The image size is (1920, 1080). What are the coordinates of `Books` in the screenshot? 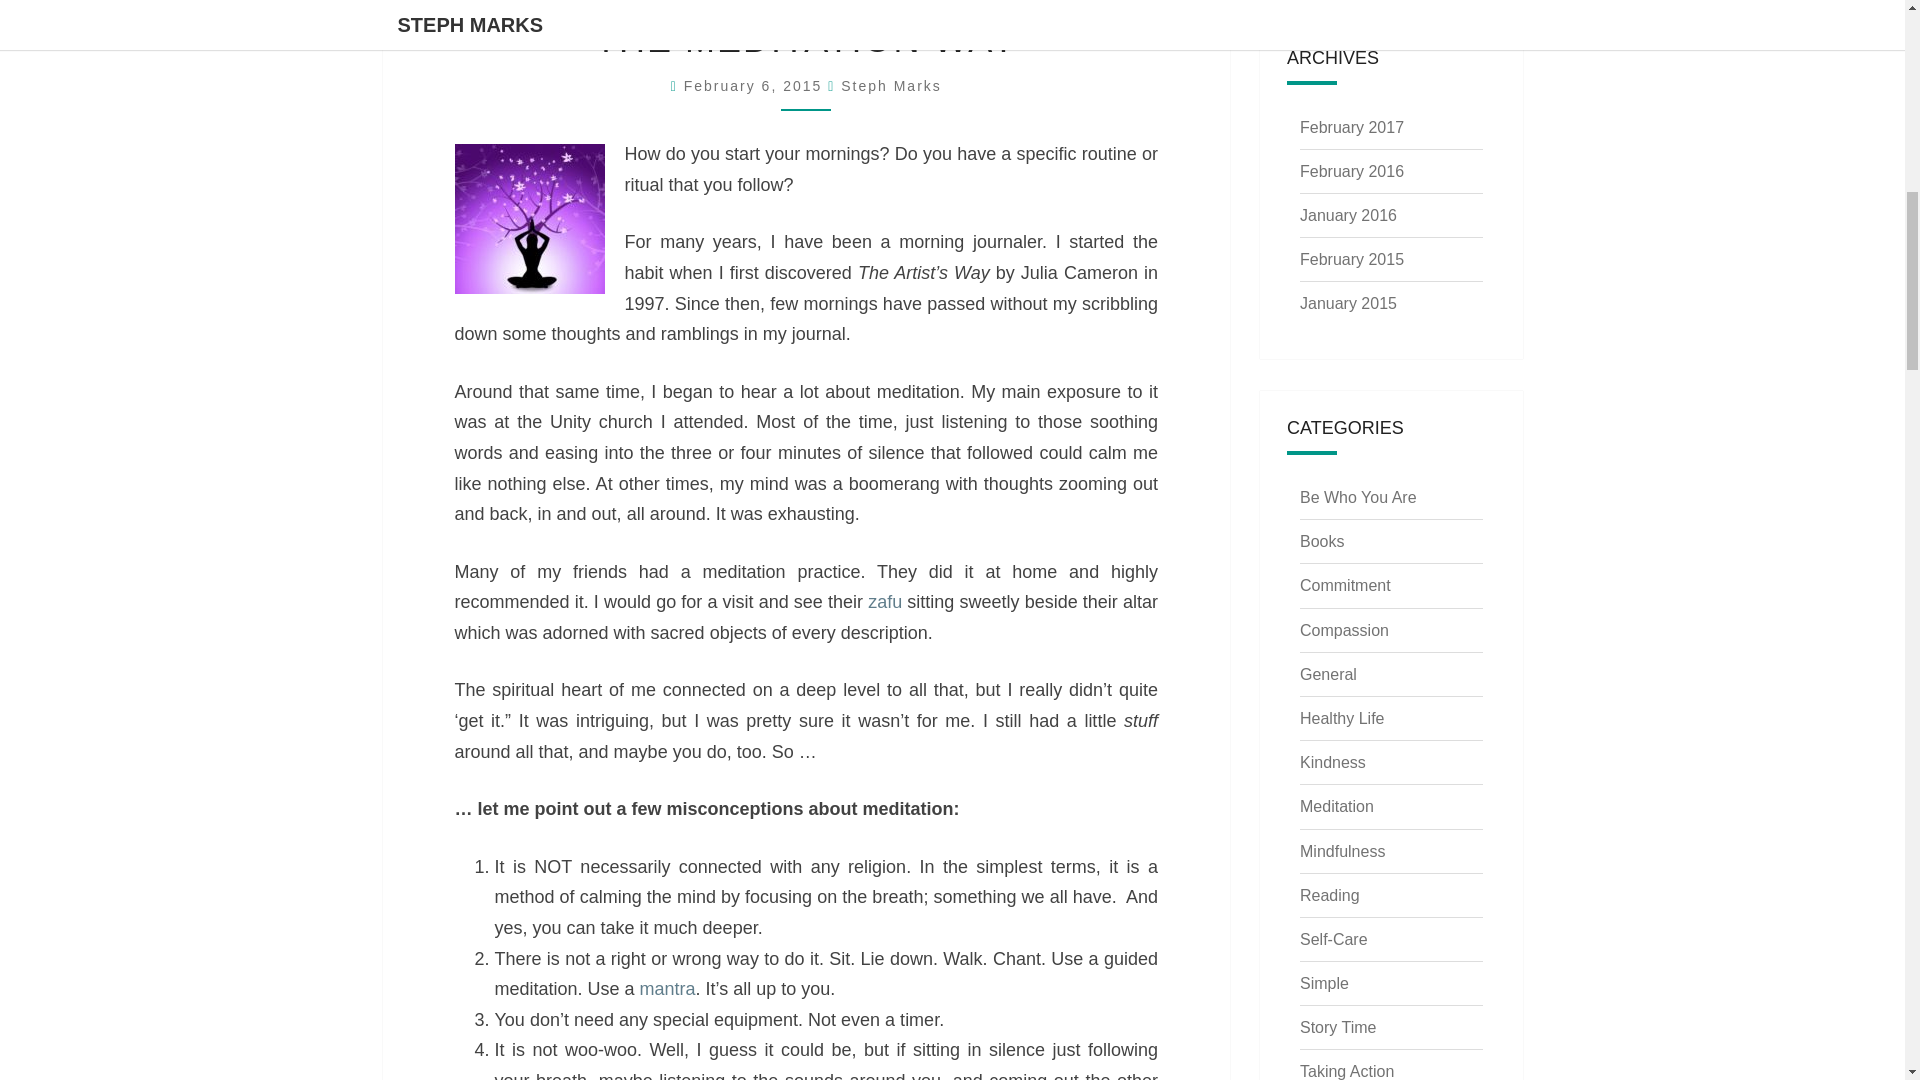 It's located at (1322, 541).